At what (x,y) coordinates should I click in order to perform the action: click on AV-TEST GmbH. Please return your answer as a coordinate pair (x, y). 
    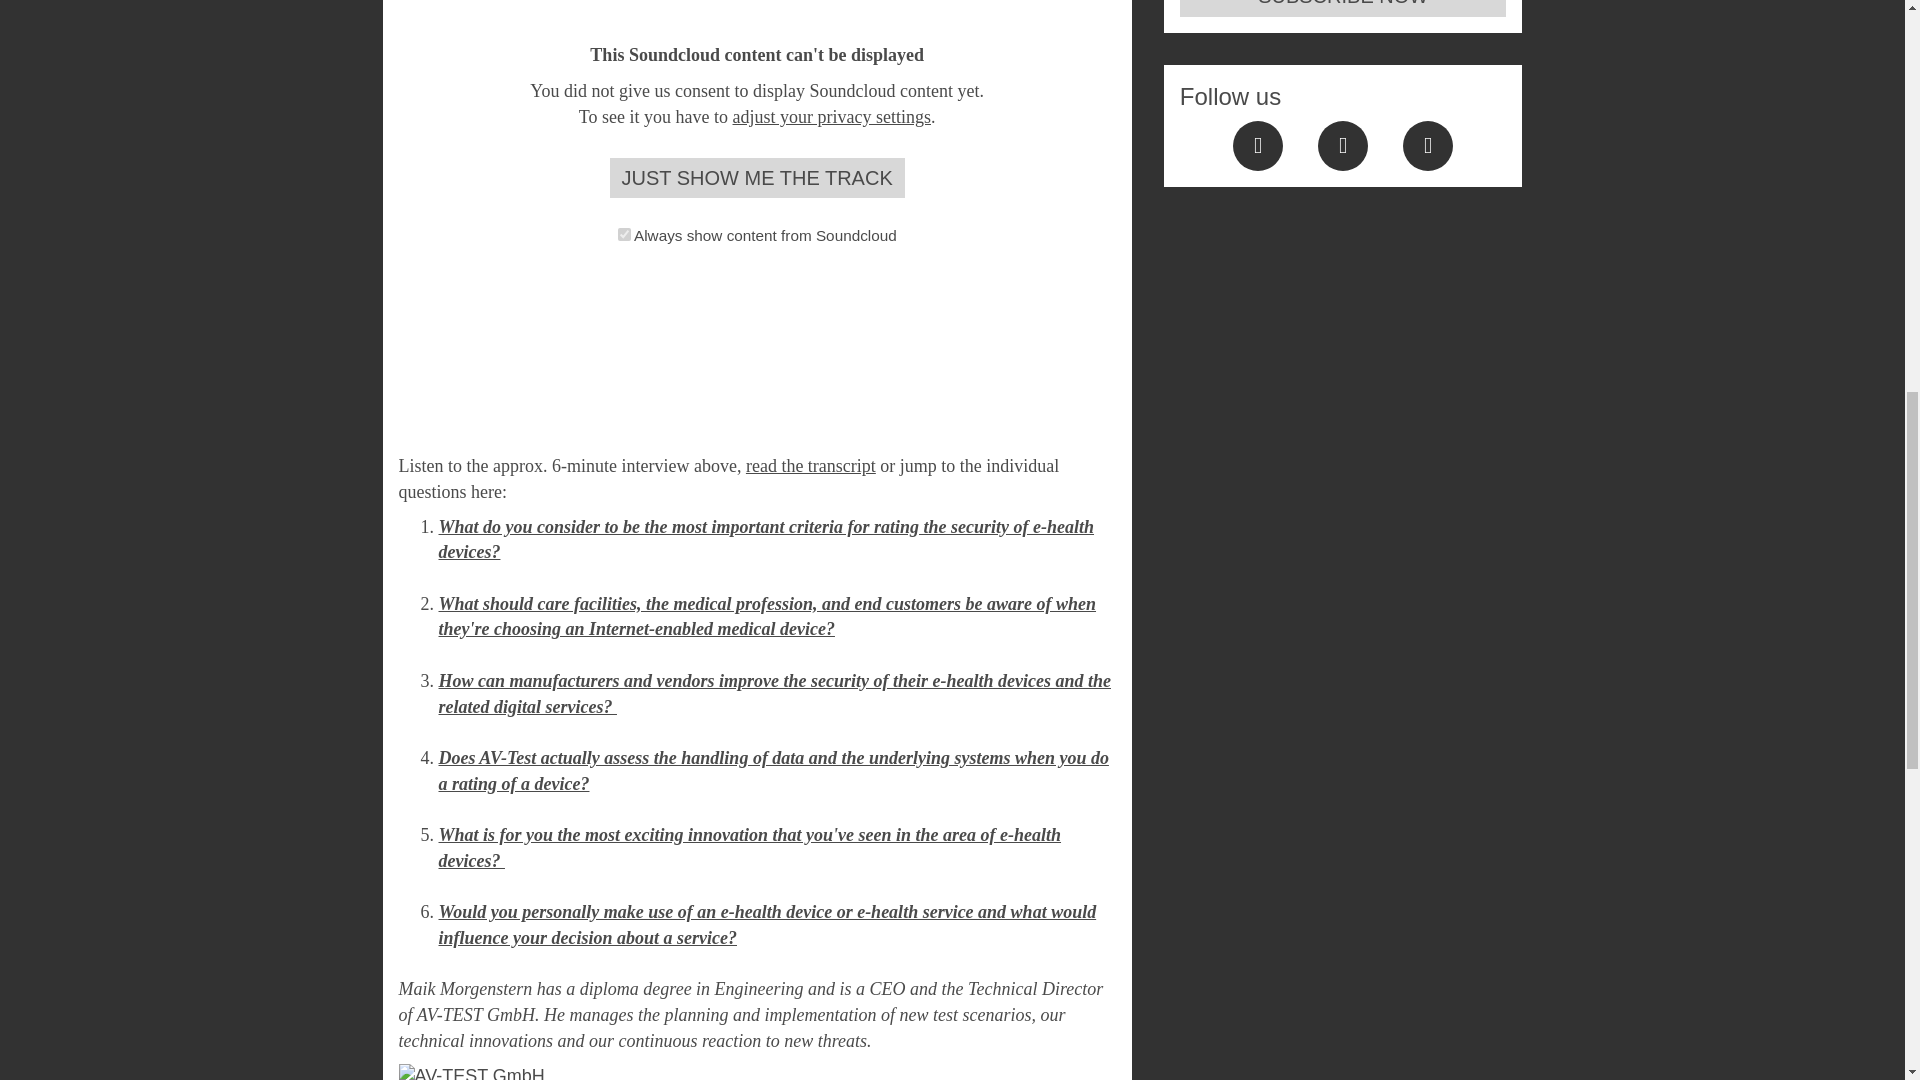
    Looking at the image, I should click on (569, 1072).